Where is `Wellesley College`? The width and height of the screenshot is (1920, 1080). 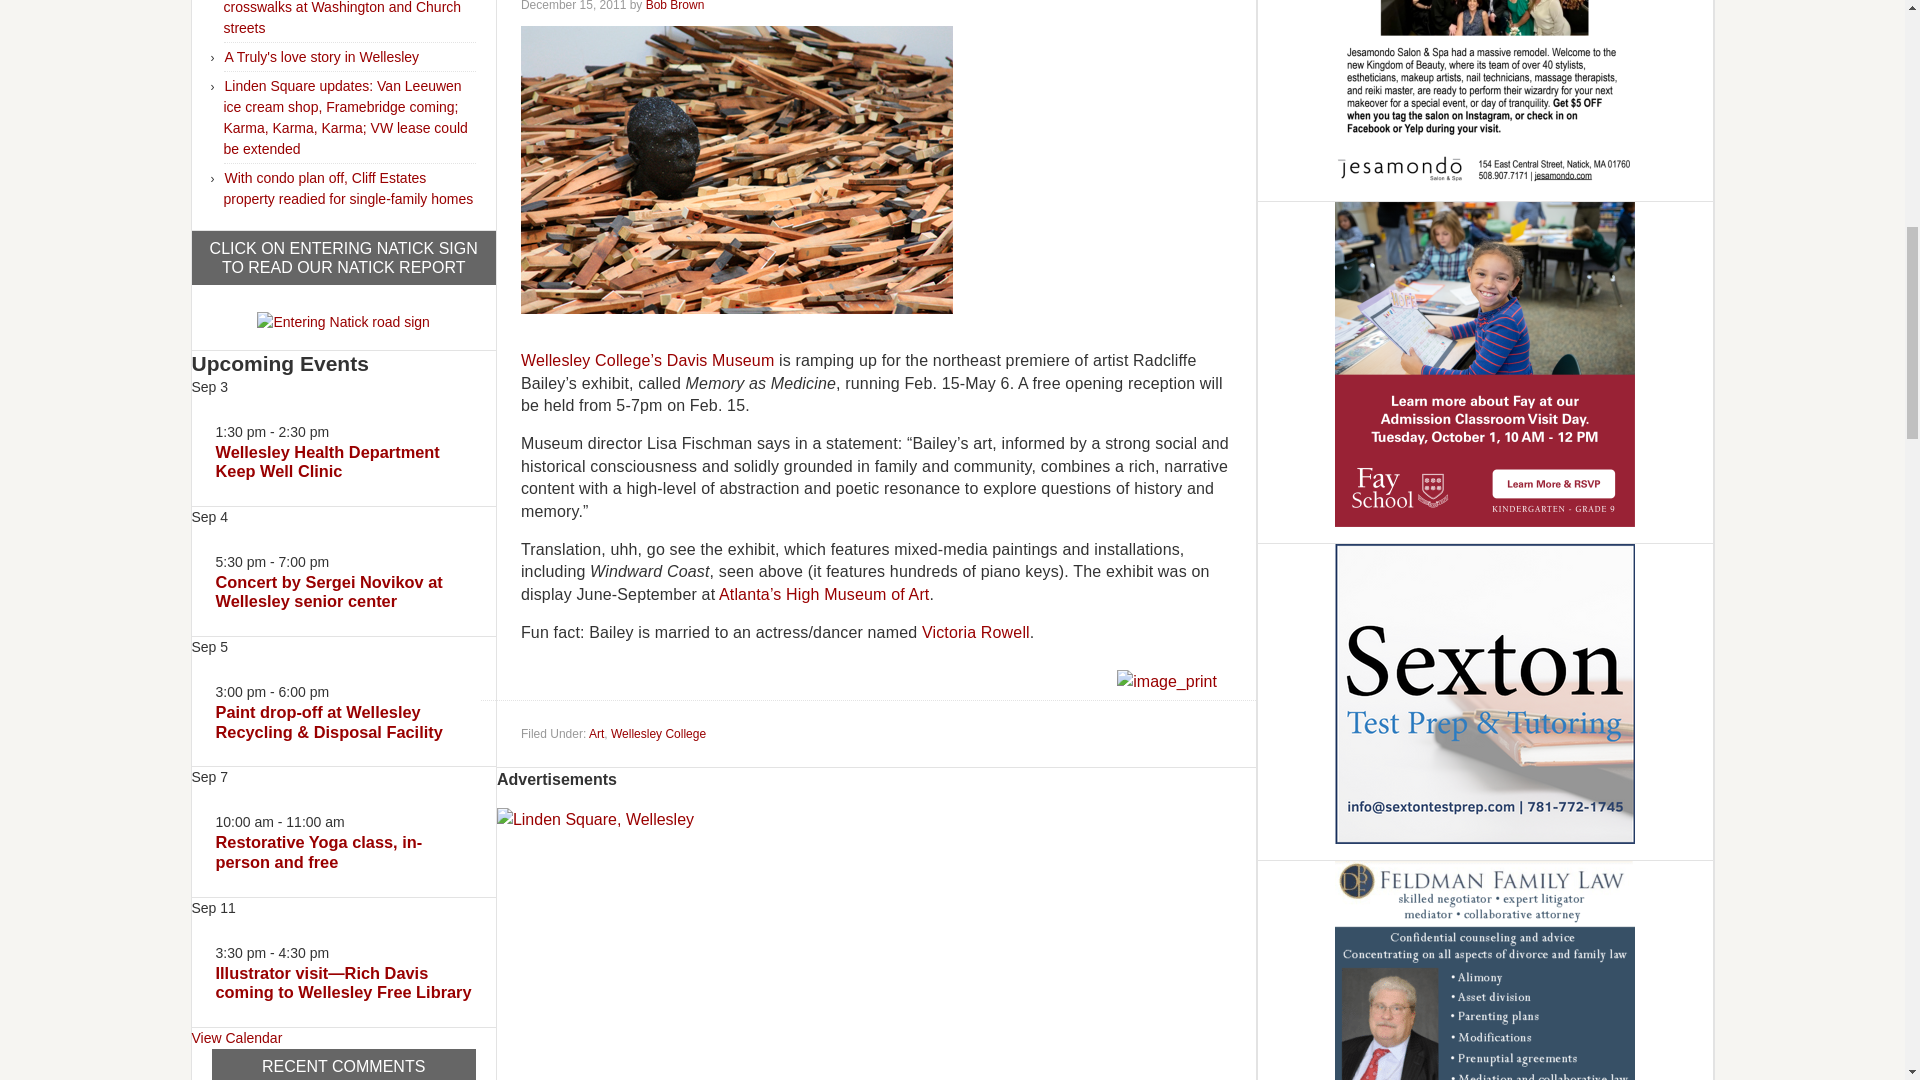 Wellesley College is located at coordinates (658, 733).